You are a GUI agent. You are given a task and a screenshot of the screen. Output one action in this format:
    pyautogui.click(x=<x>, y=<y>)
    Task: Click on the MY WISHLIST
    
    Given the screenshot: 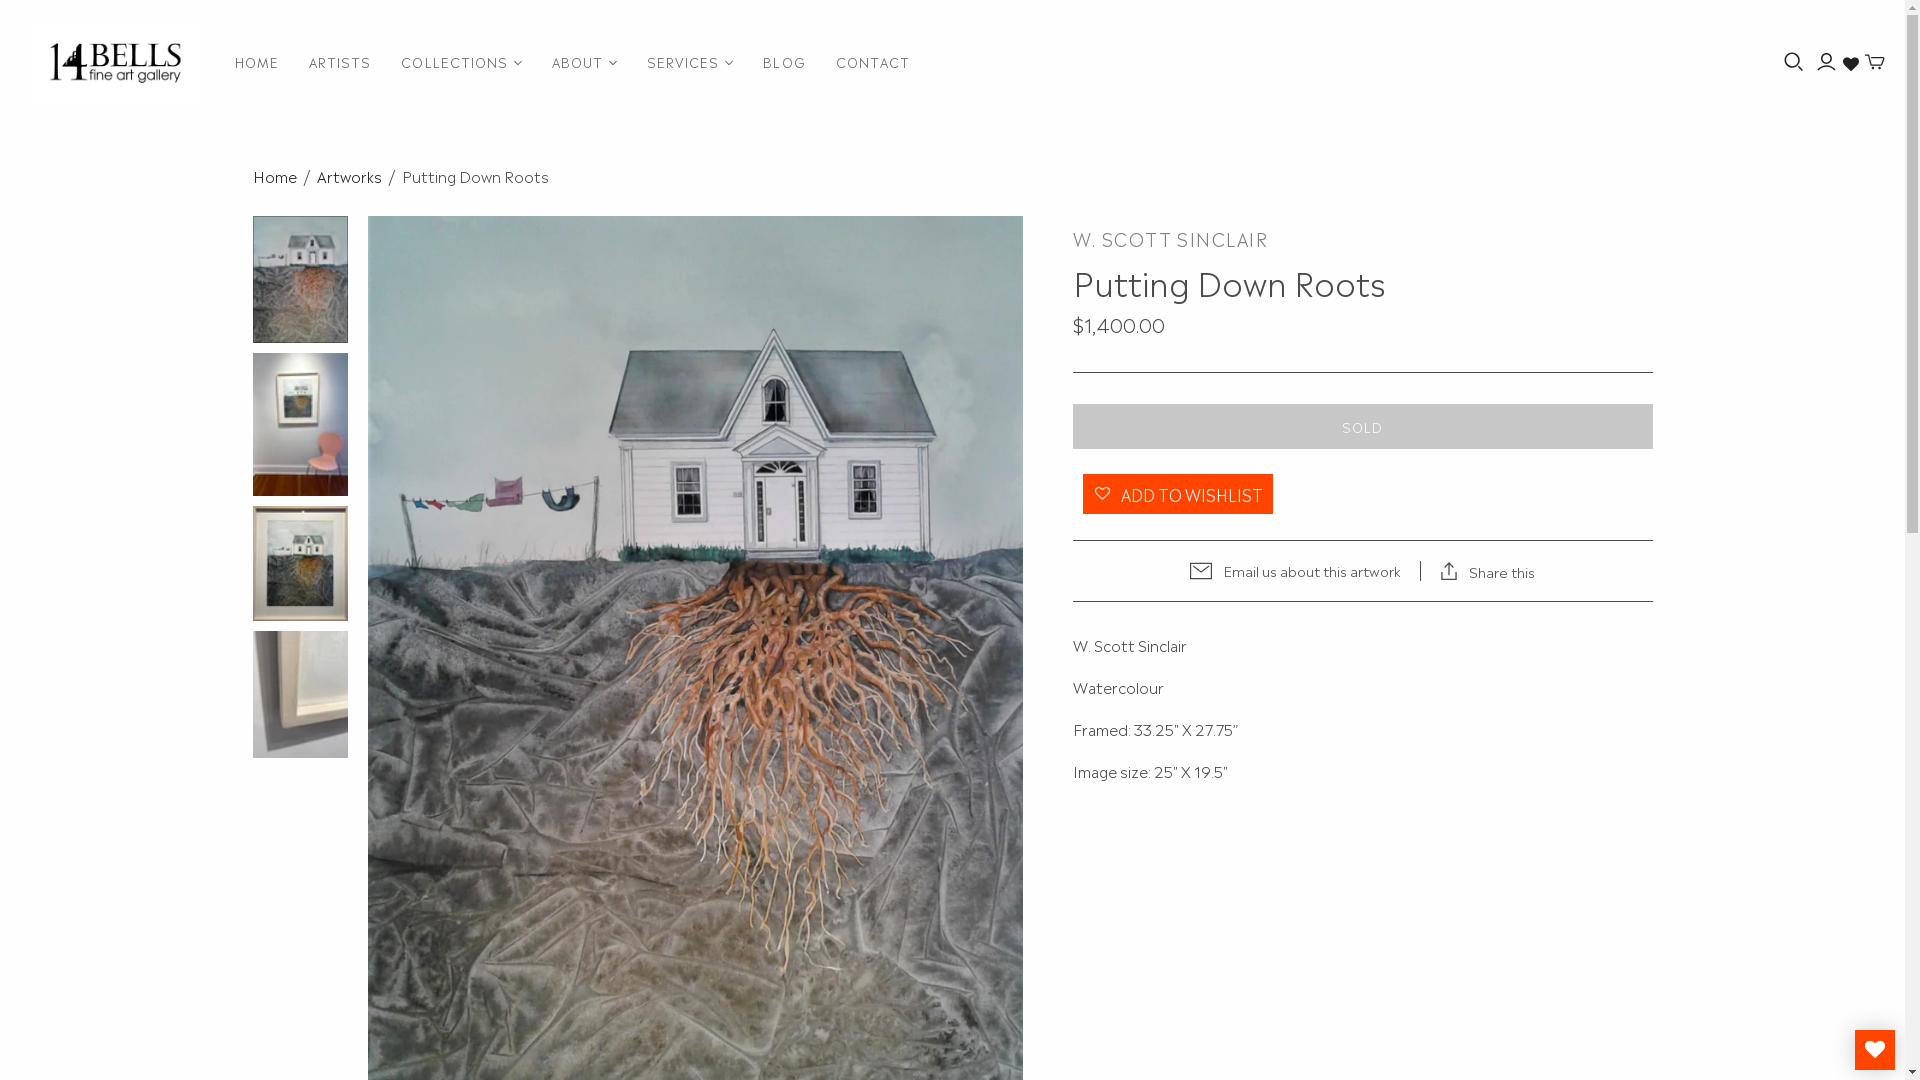 What is the action you would take?
    pyautogui.click(x=1875, y=1050)
    